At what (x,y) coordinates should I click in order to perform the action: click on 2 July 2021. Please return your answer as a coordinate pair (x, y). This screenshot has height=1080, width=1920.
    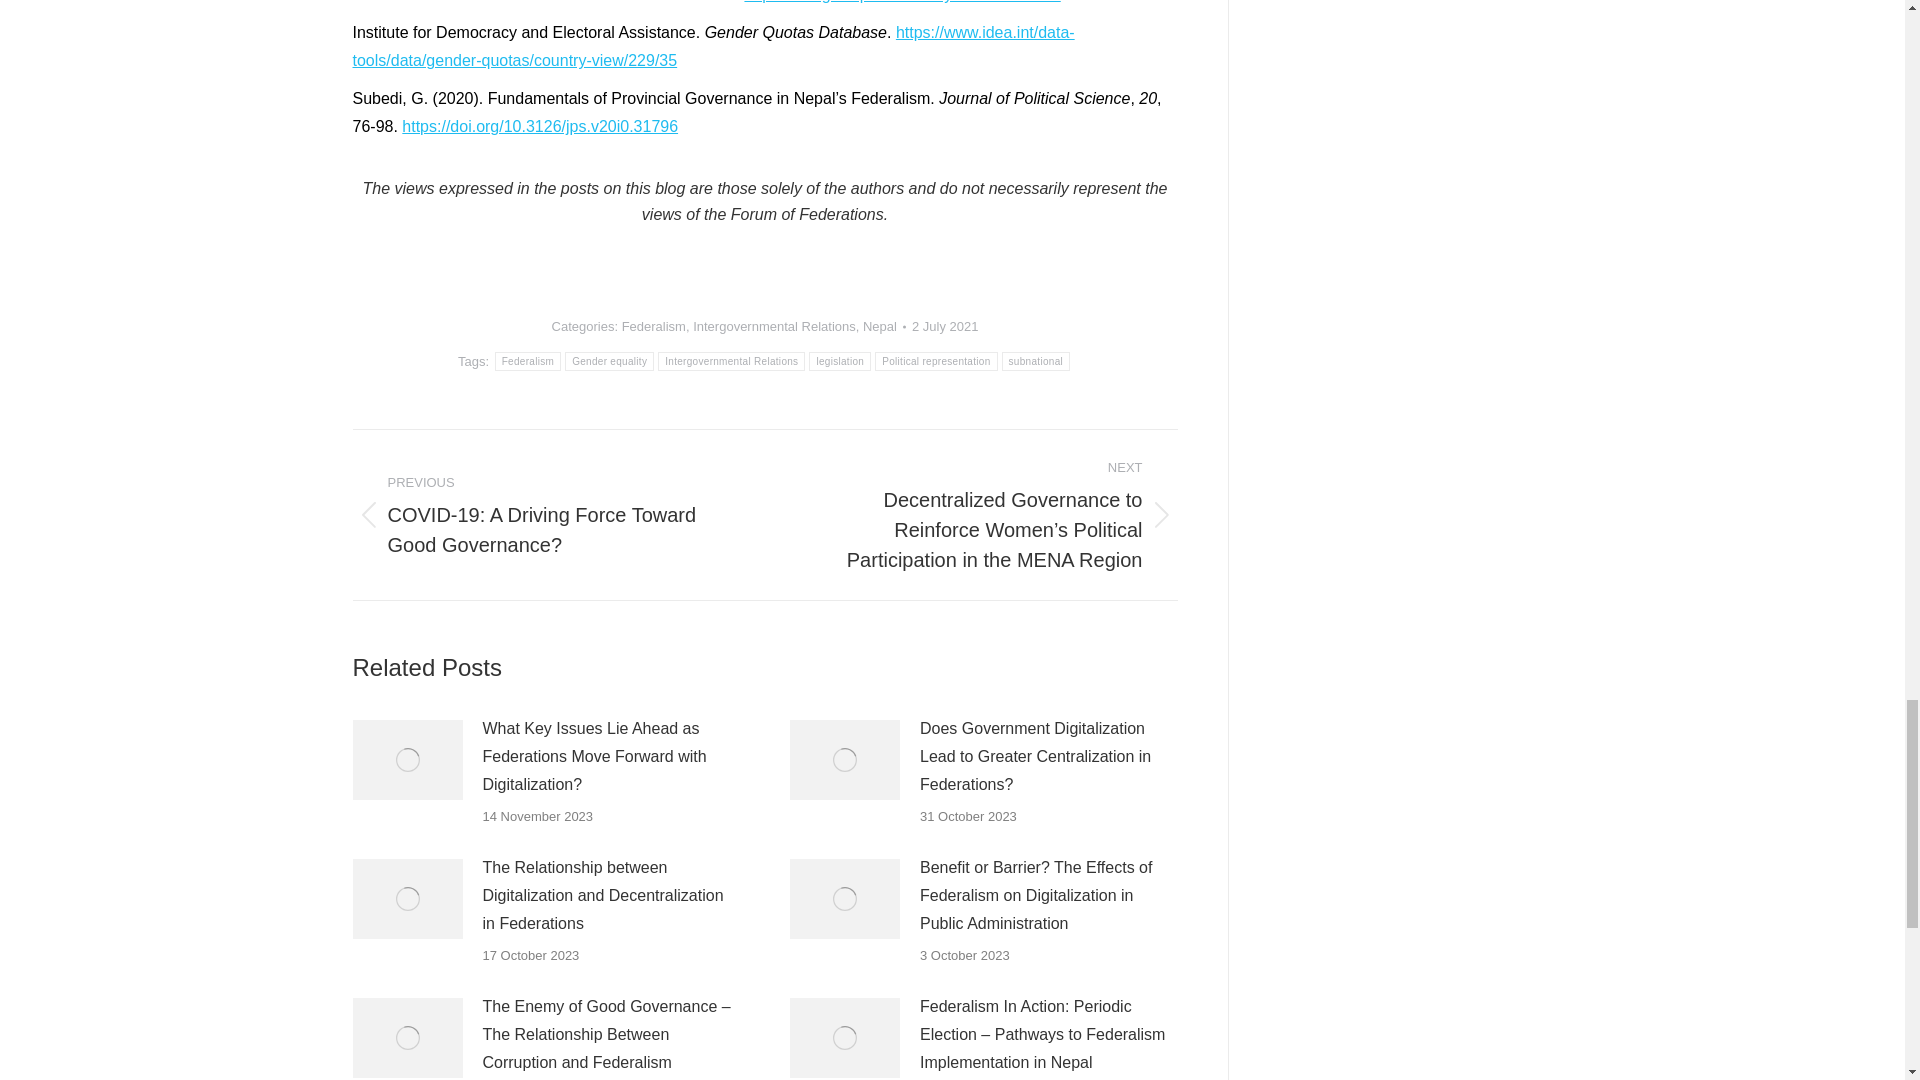
    Looking at the image, I should click on (946, 326).